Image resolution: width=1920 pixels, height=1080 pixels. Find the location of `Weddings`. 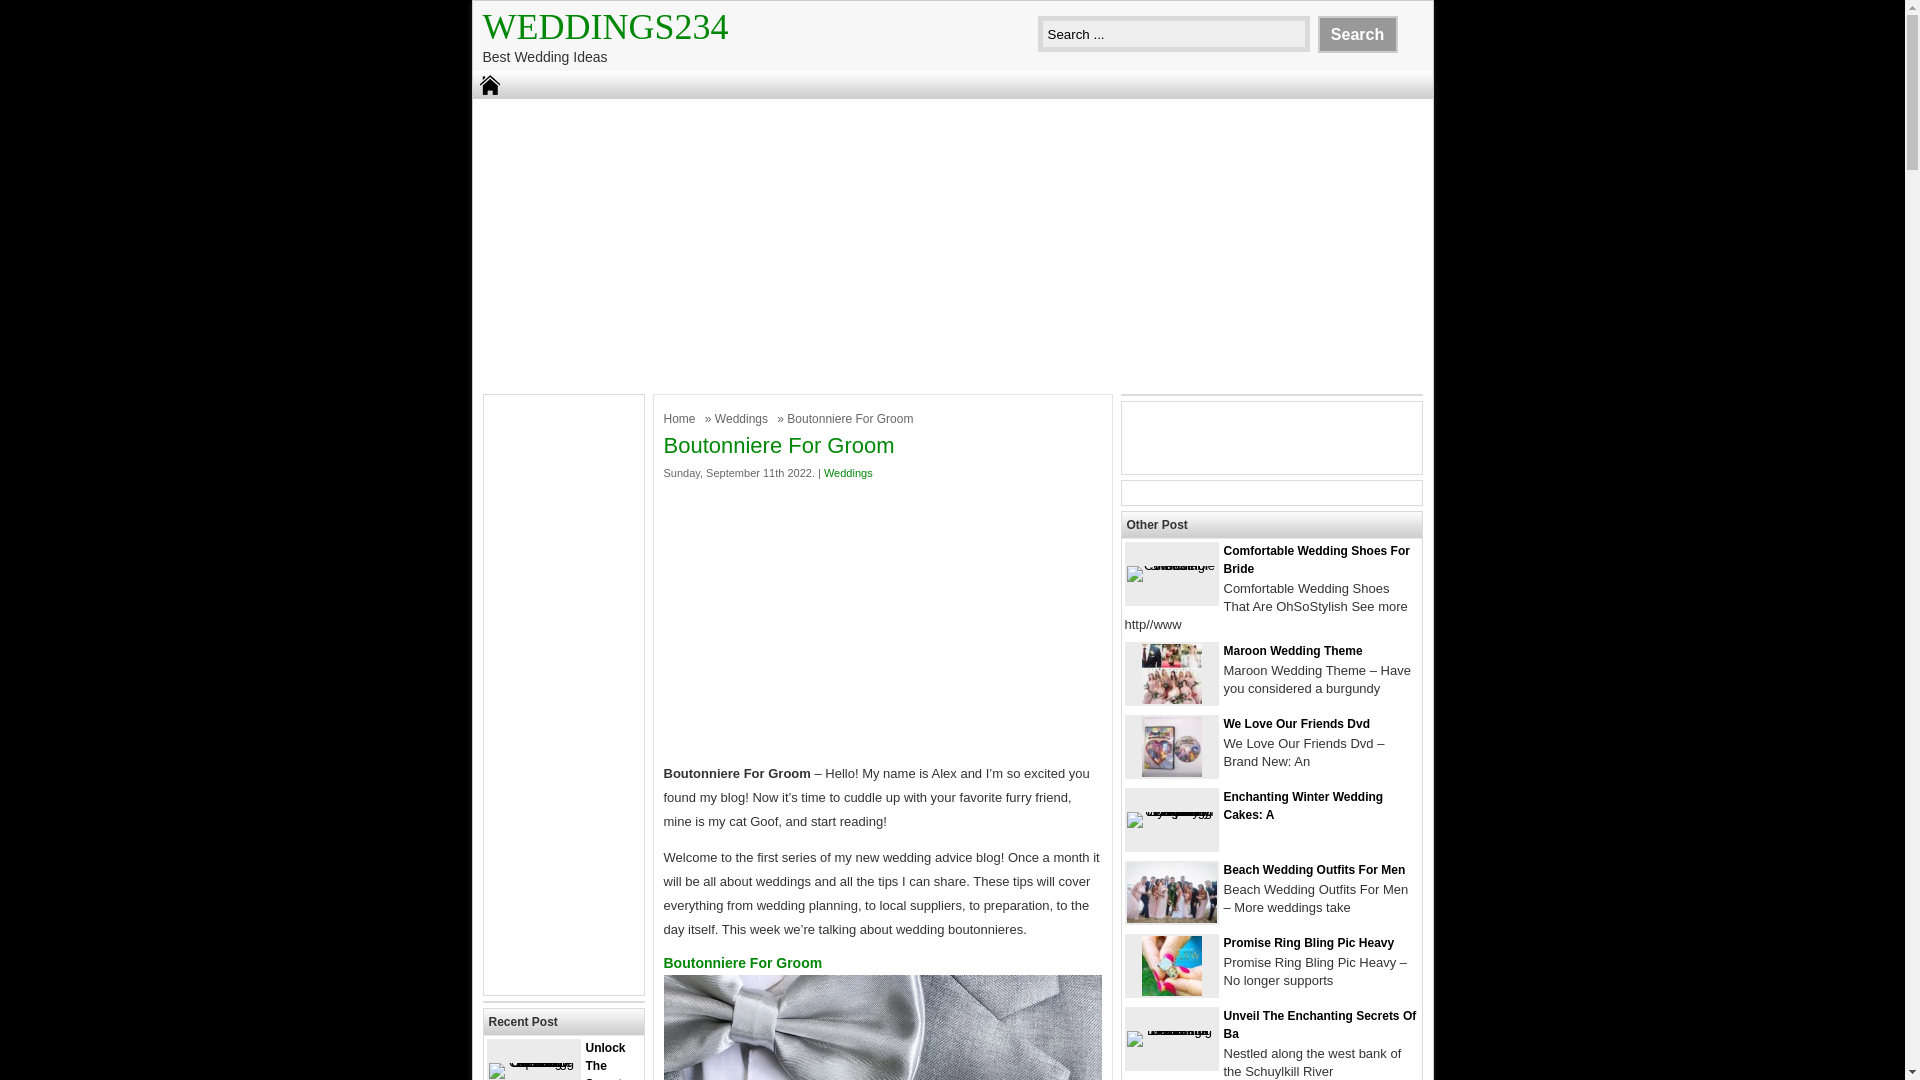

Weddings is located at coordinates (848, 472).